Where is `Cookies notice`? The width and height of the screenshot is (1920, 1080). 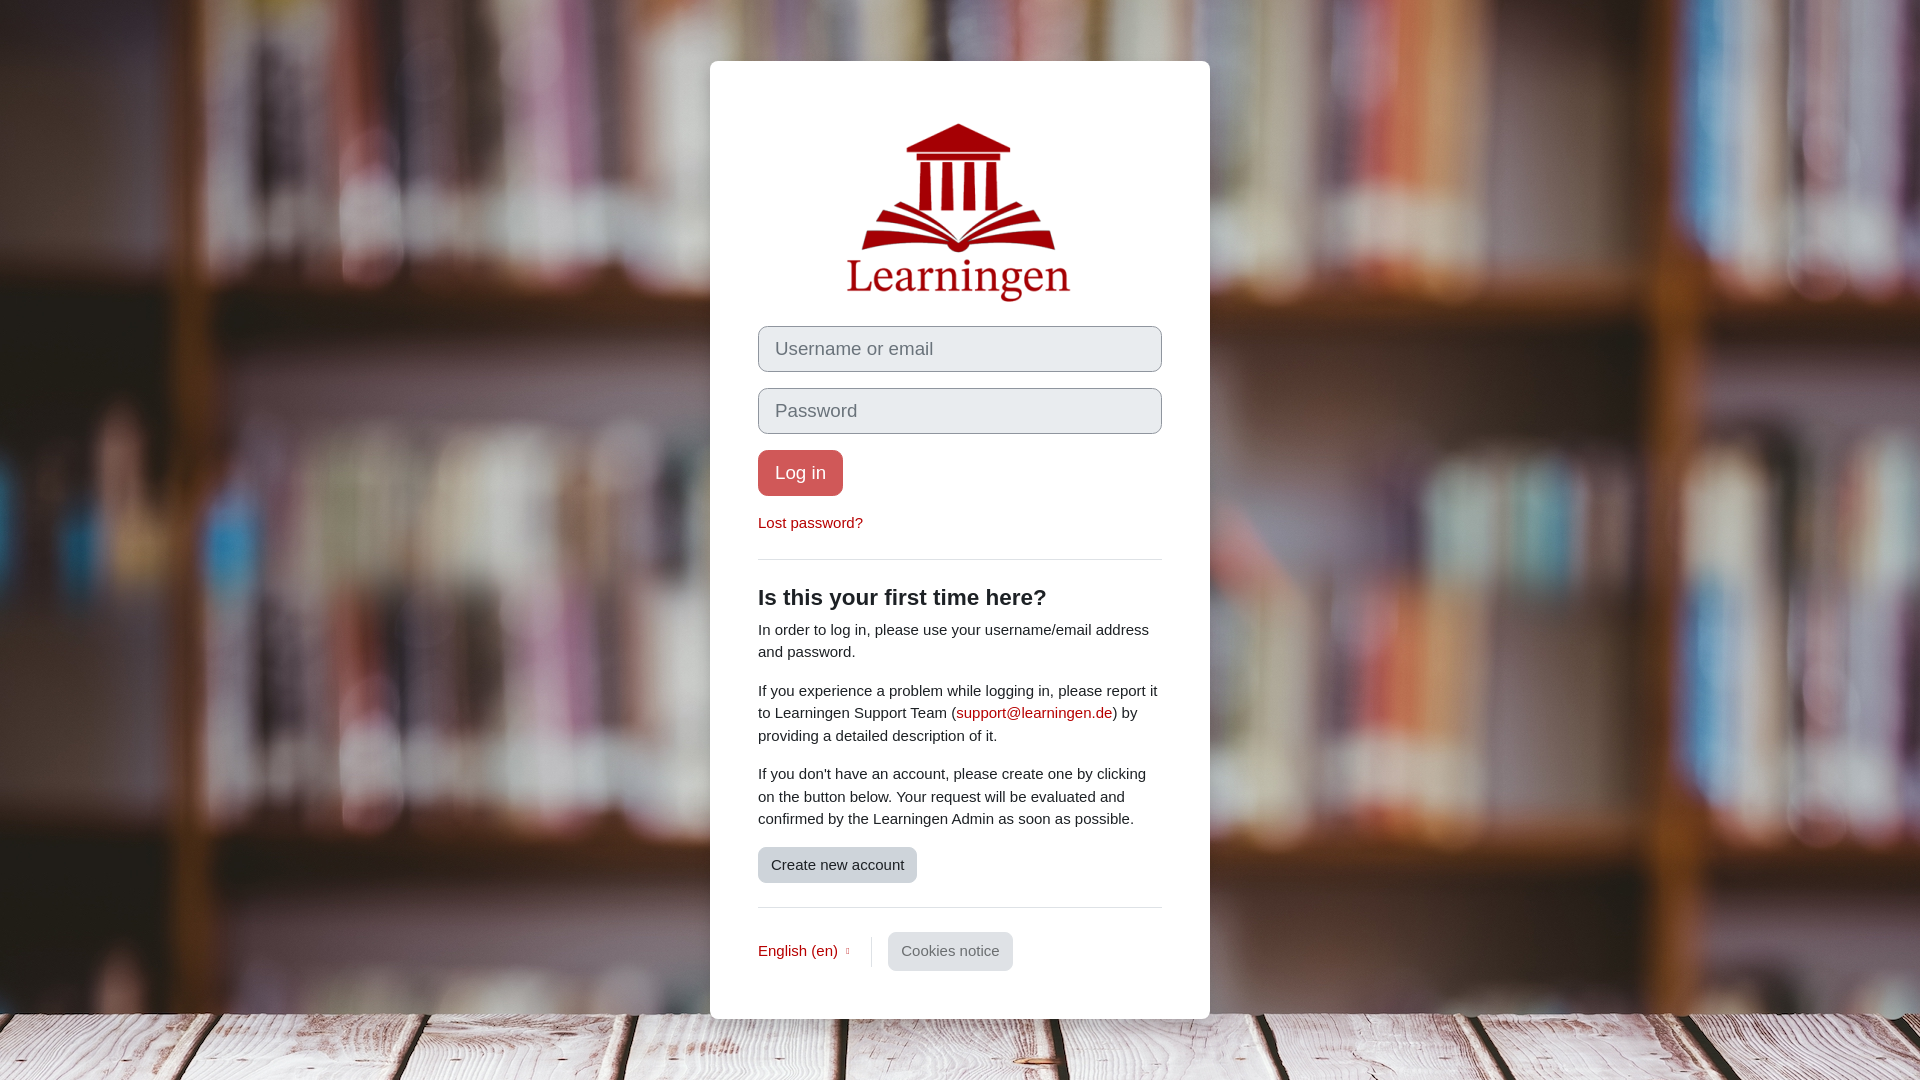 Cookies notice is located at coordinates (949, 951).